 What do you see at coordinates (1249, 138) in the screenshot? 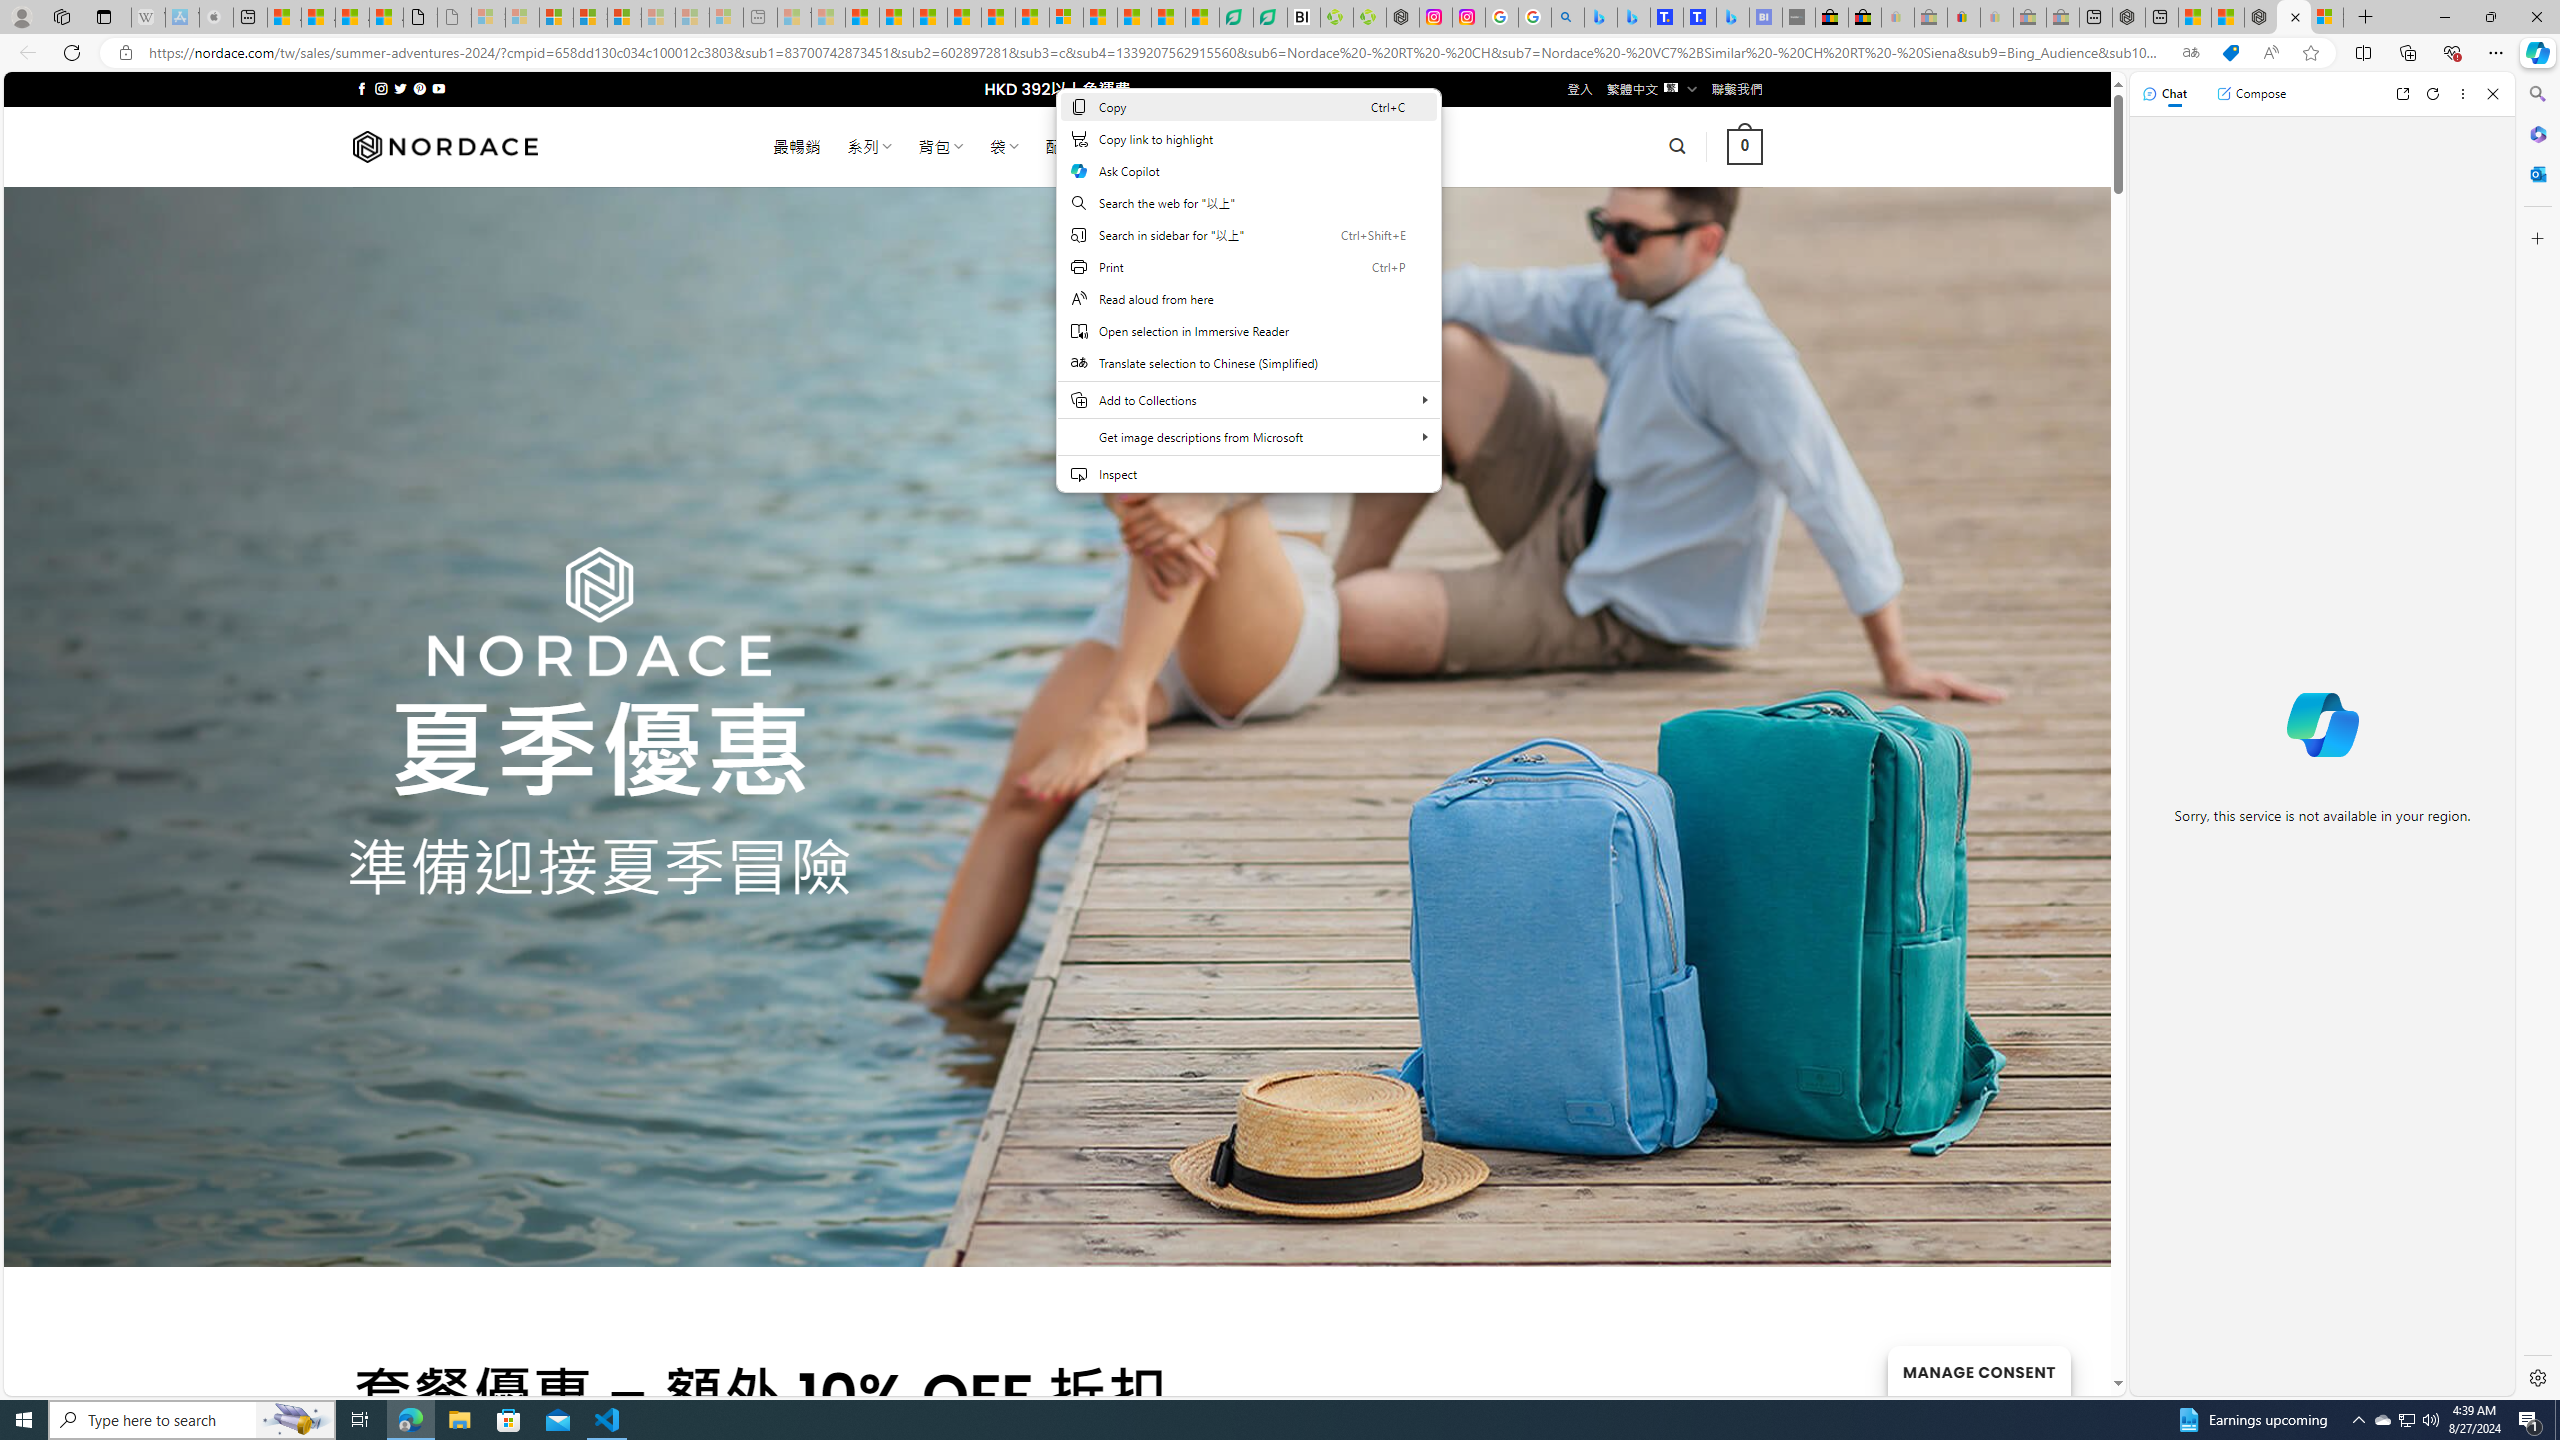
I see `Copy link to highlight` at bounding box center [1249, 138].